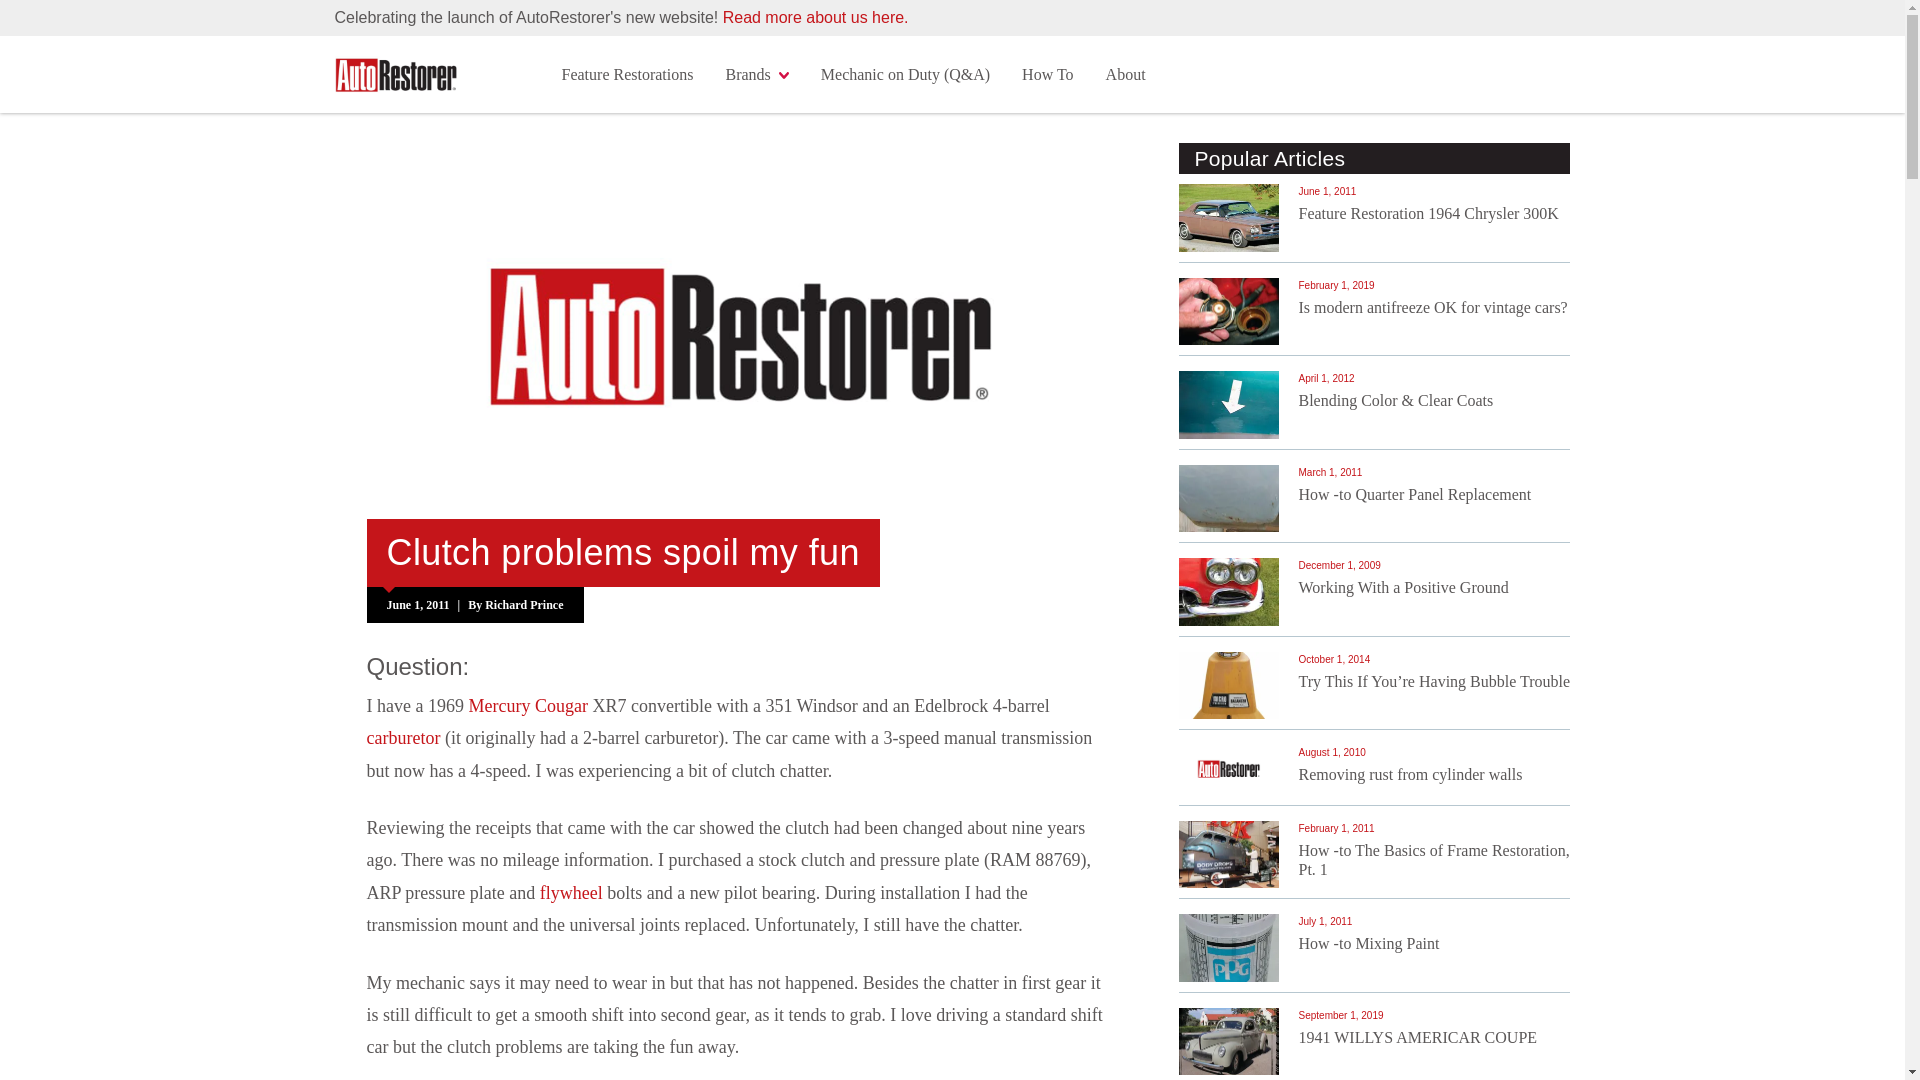 This screenshot has height=1080, width=1920. I want to click on Brands, so click(756, 74).